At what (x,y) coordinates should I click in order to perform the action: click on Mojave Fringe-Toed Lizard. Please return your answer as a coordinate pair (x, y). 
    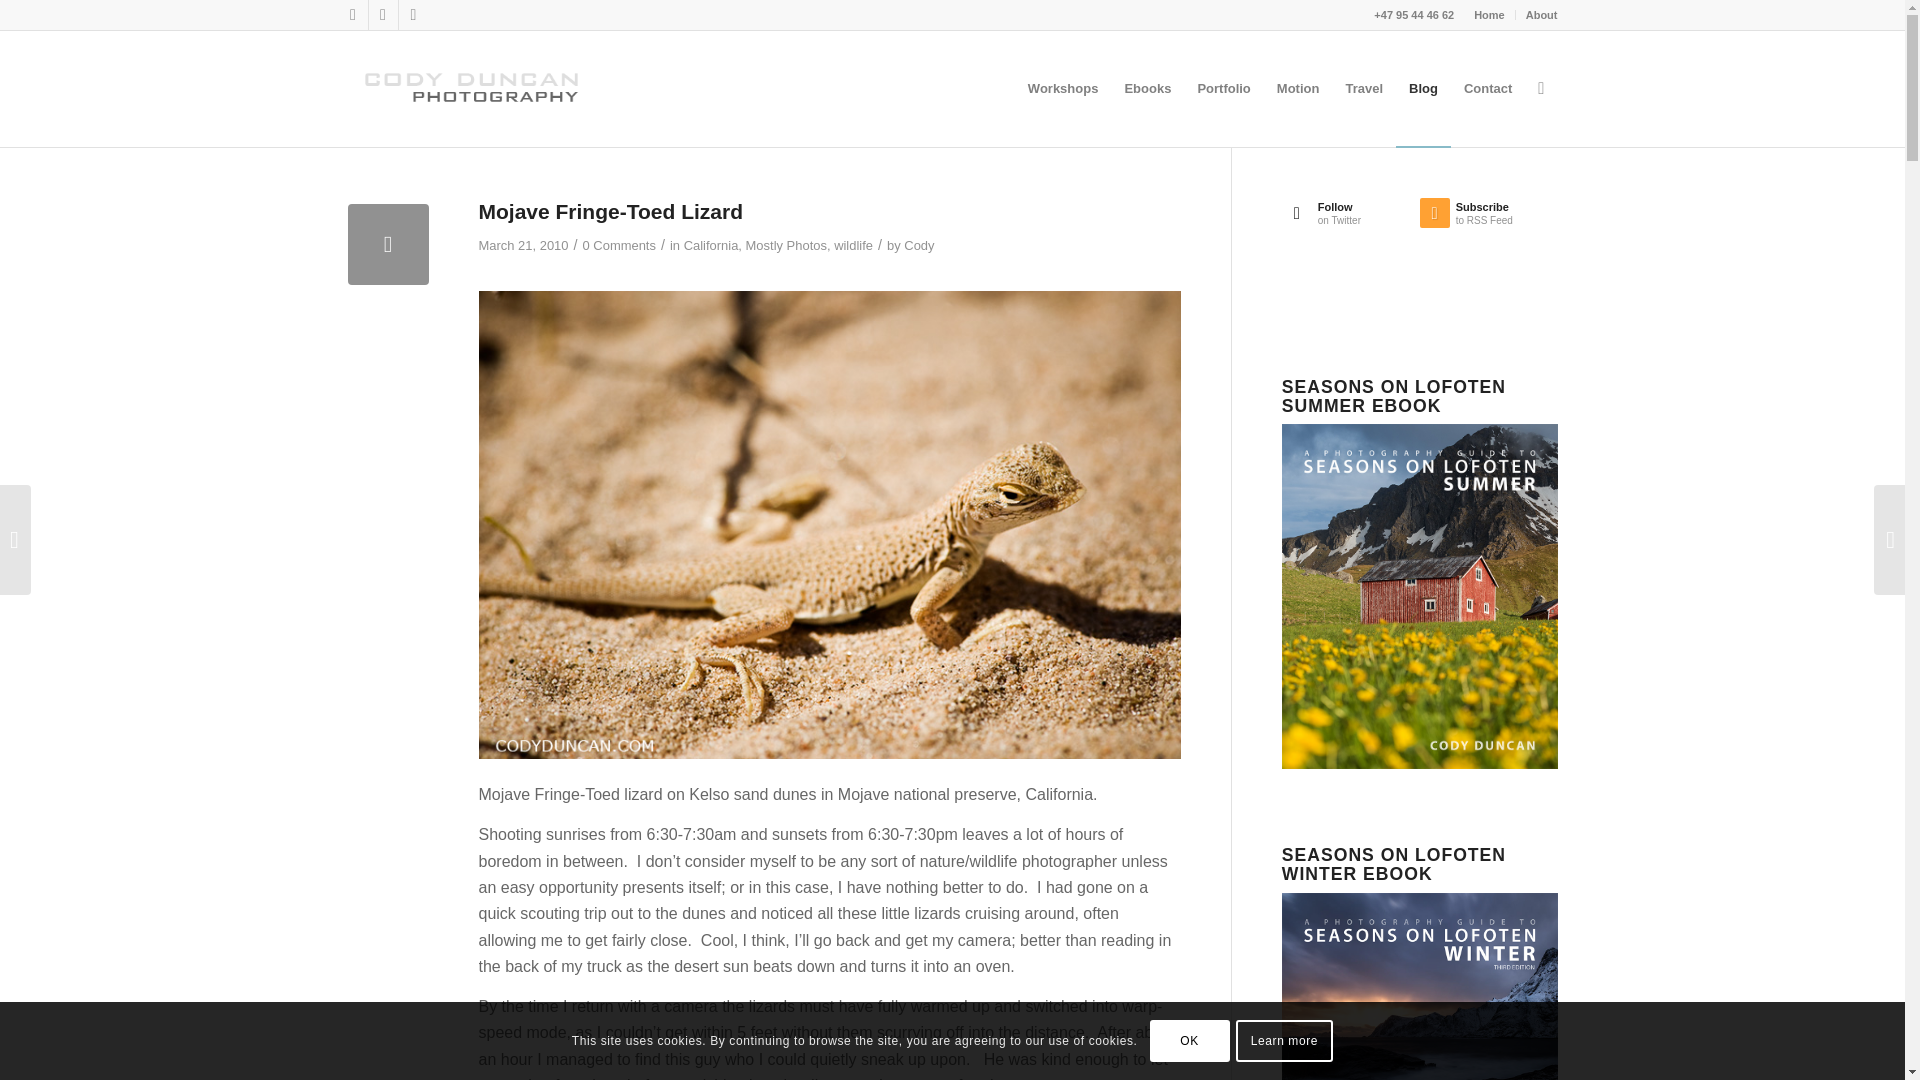
    Looking at the image, I should click on (388, 244).